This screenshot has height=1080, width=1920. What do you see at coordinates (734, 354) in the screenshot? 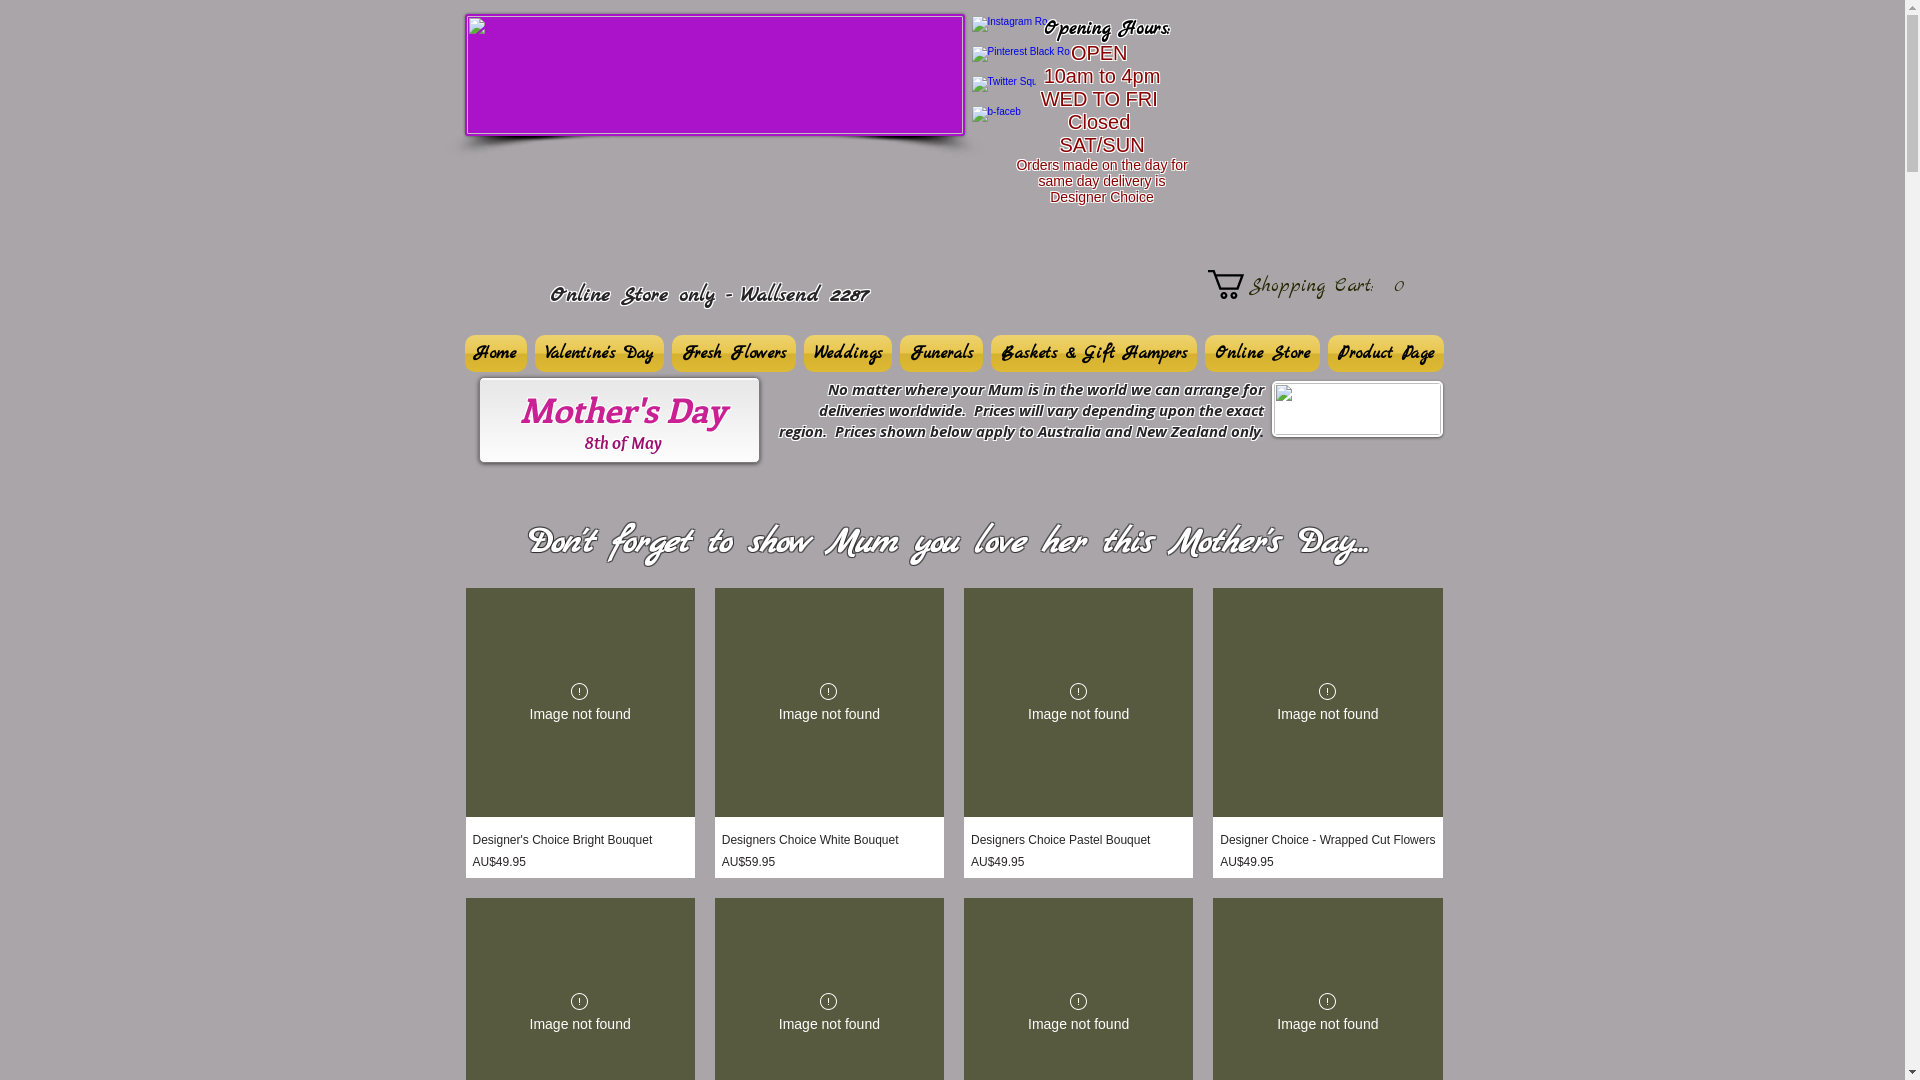
I see `Fresh Flowers` at bounding box center [734, 354].